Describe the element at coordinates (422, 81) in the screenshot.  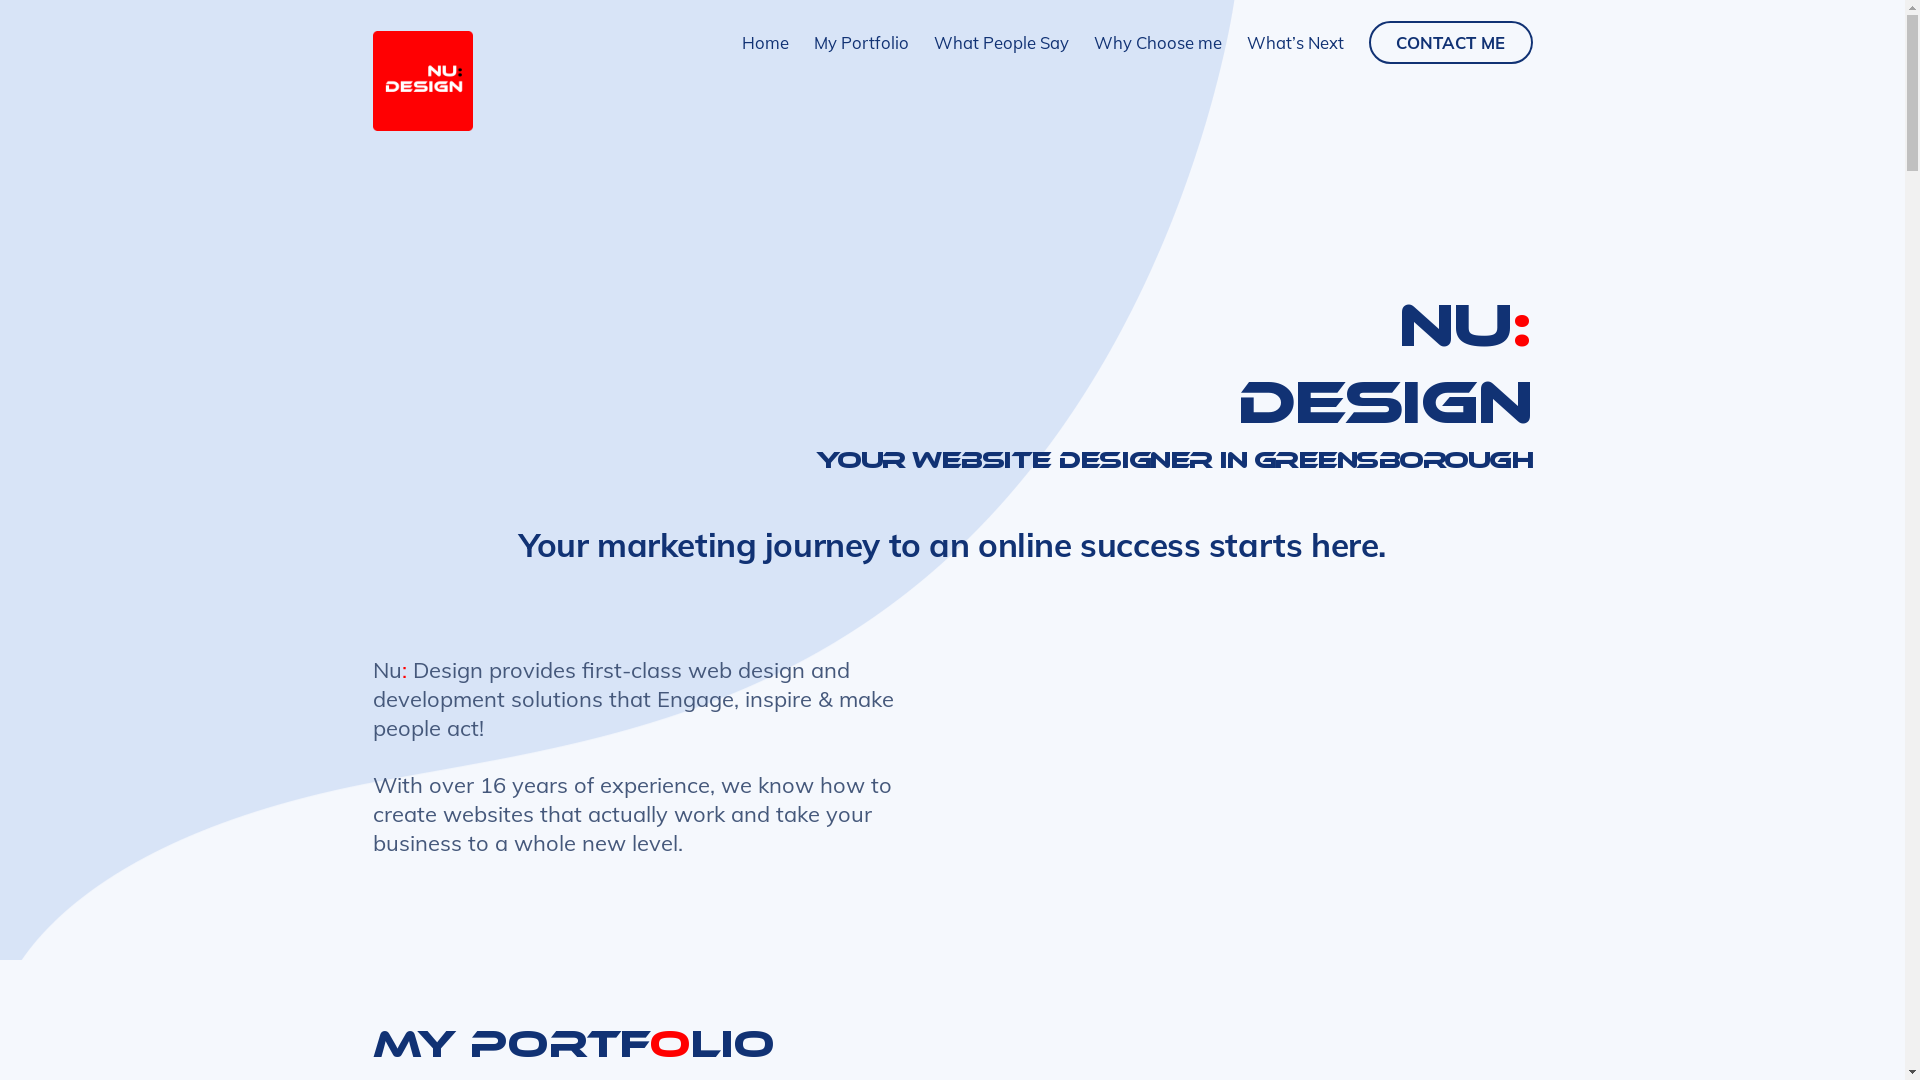
I see `Nu Design (2)` at that location.